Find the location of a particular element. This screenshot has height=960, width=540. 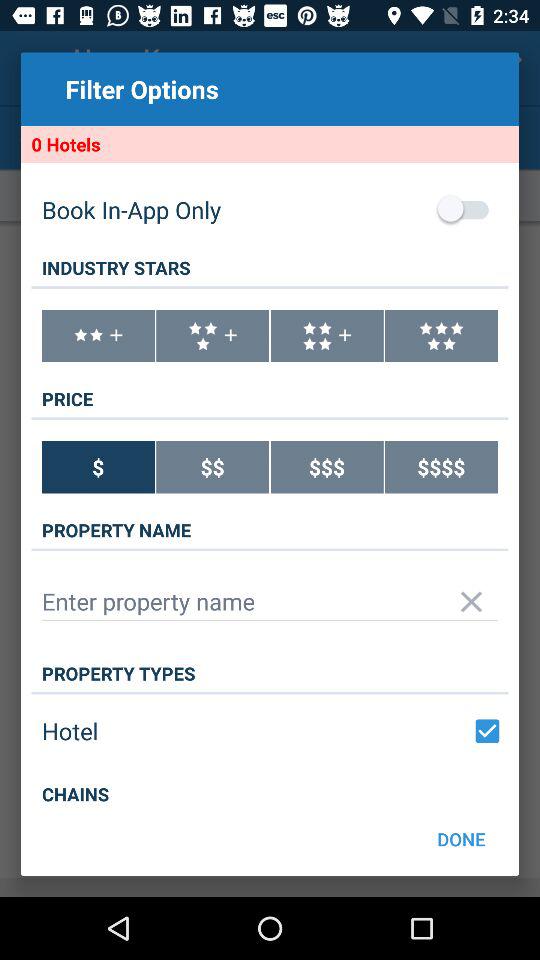

input name of property is located at coordinates (270, 602).